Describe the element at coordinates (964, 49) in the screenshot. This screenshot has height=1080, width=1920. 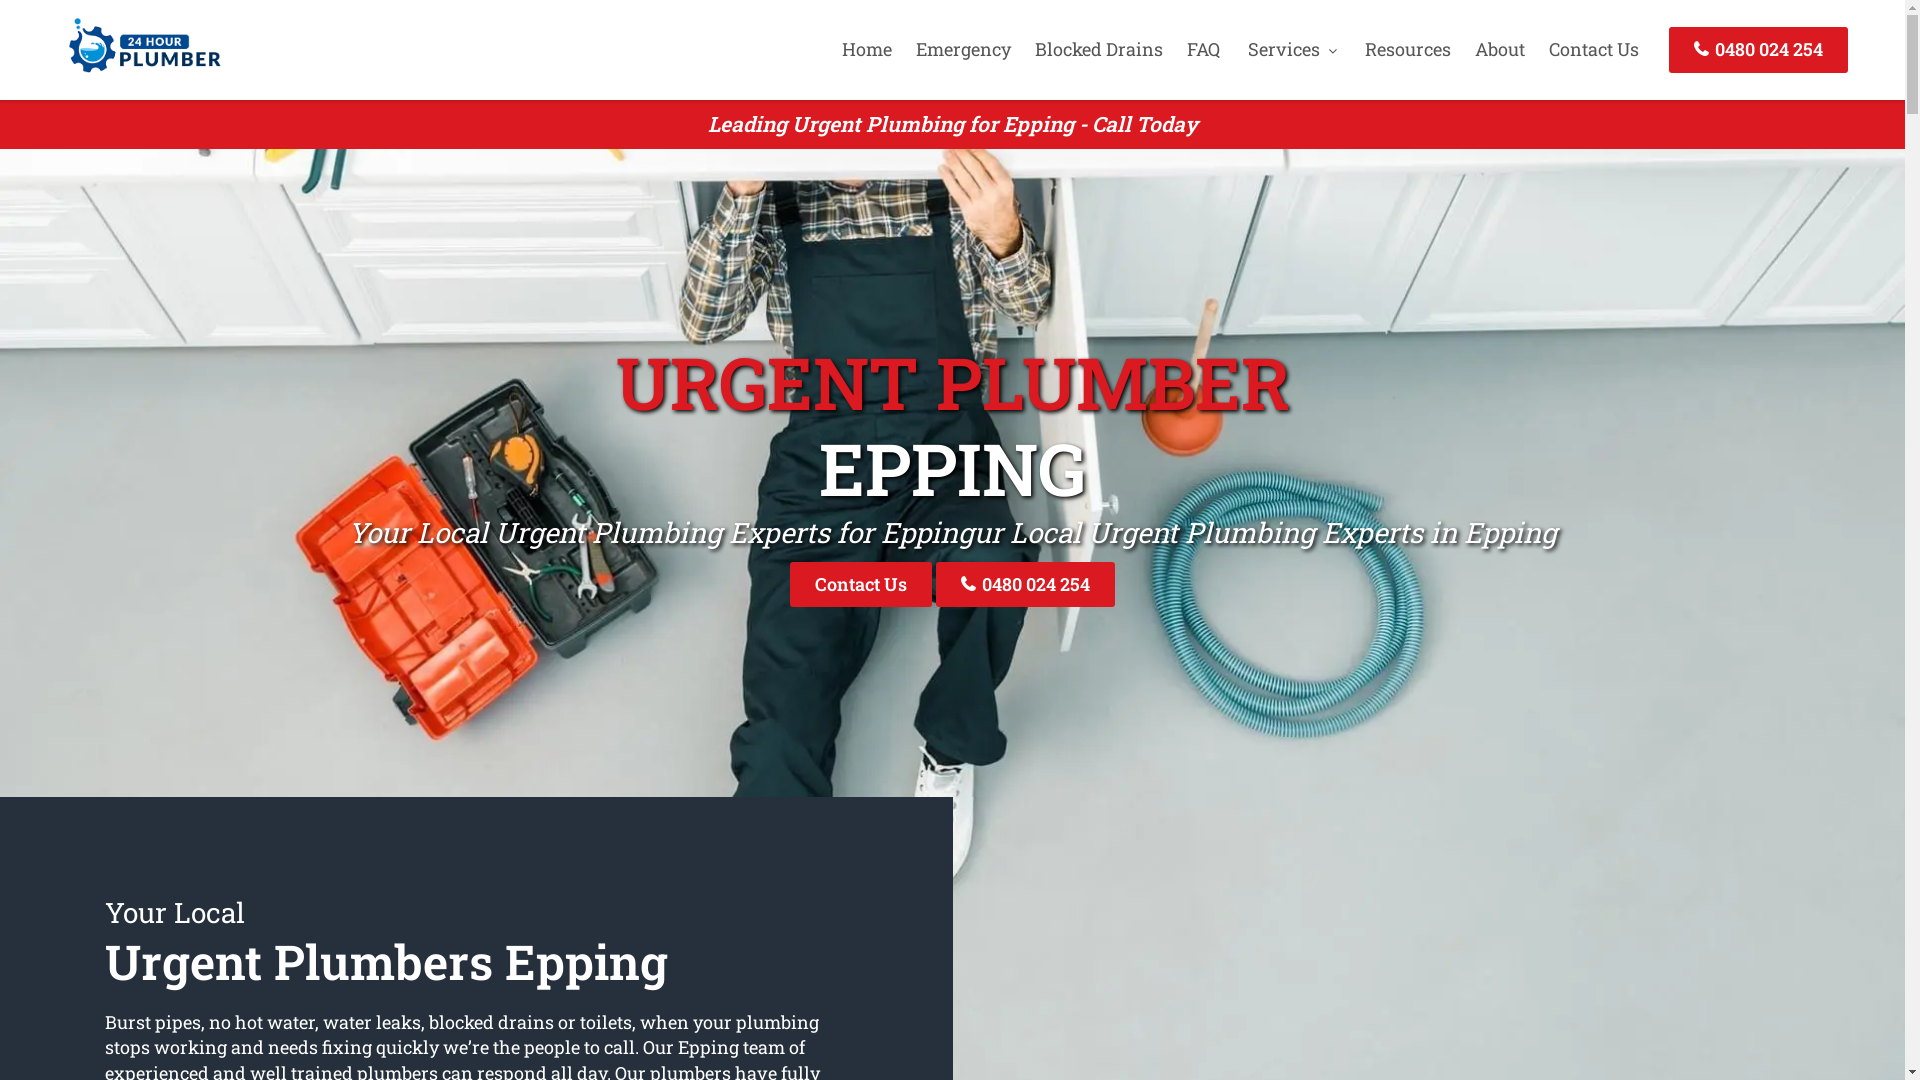
I see `Emergency` at that location.